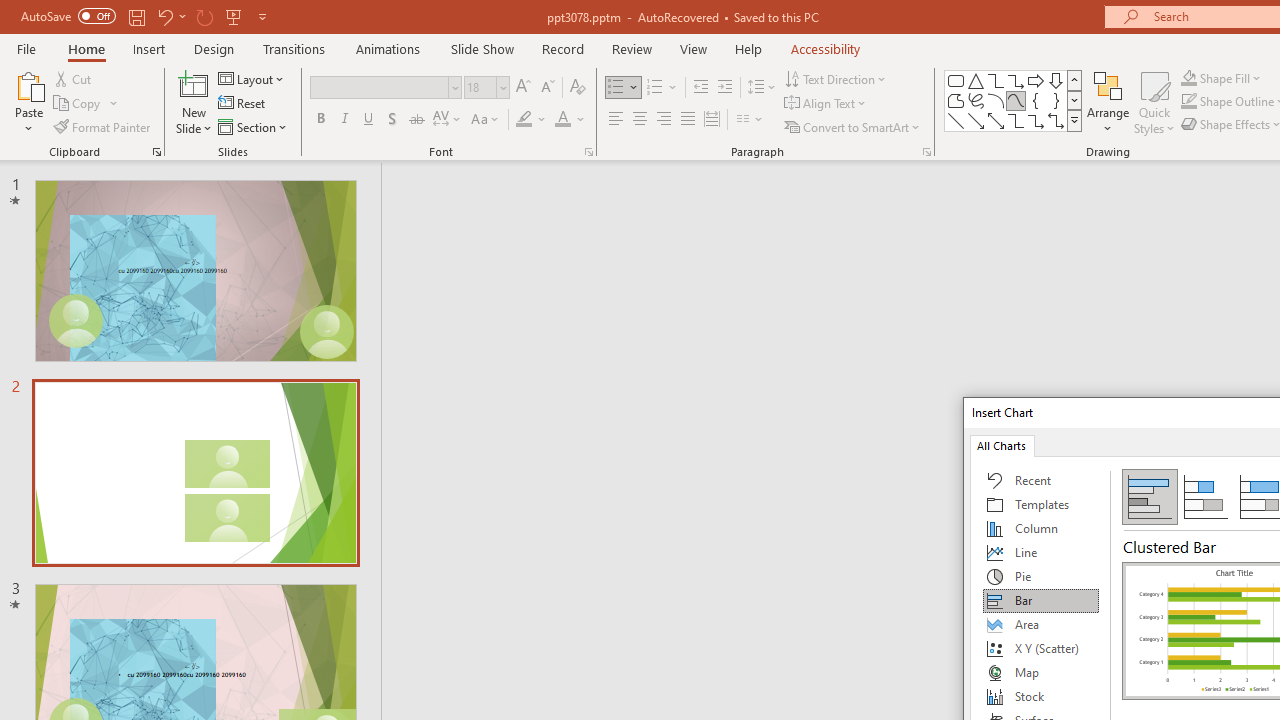  I want to click on Text Direction, so click(836, 78).